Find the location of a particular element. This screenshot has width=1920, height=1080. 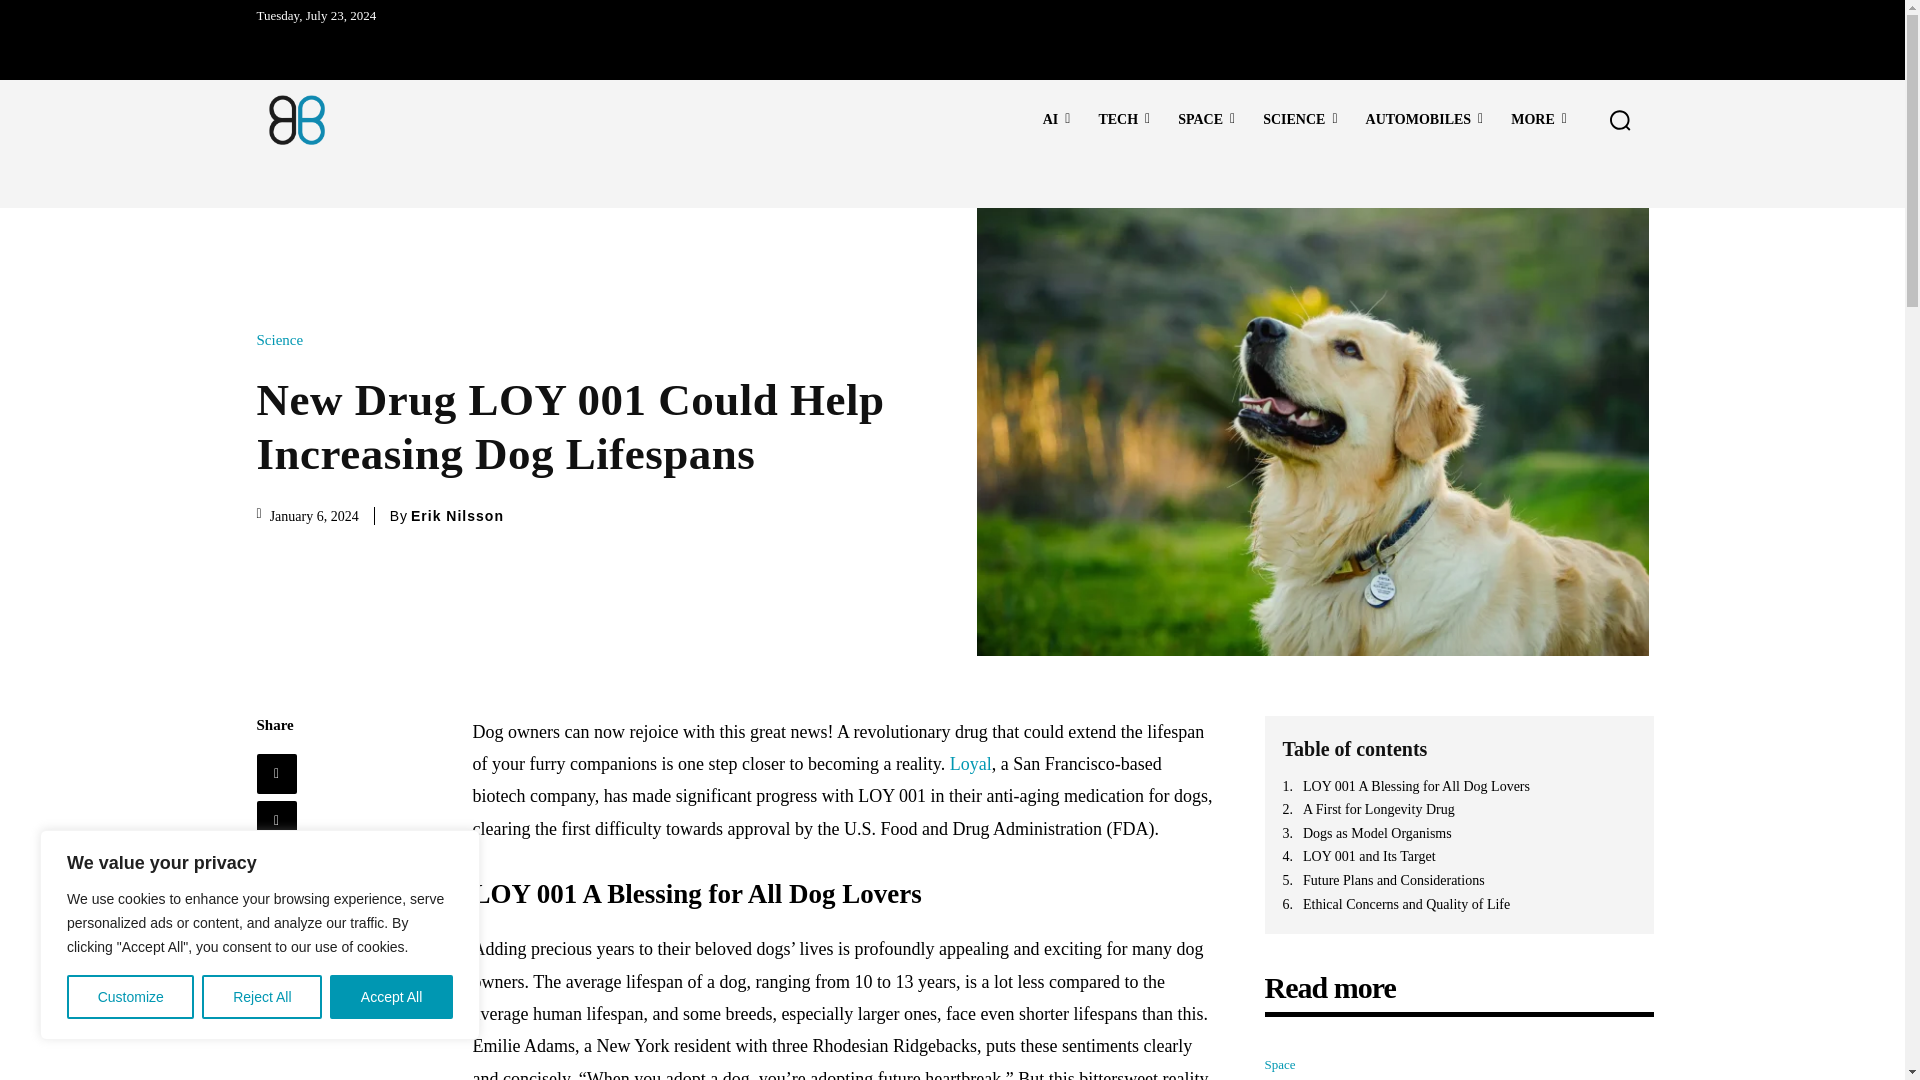

Reject All is located at coordinates (262, 997).